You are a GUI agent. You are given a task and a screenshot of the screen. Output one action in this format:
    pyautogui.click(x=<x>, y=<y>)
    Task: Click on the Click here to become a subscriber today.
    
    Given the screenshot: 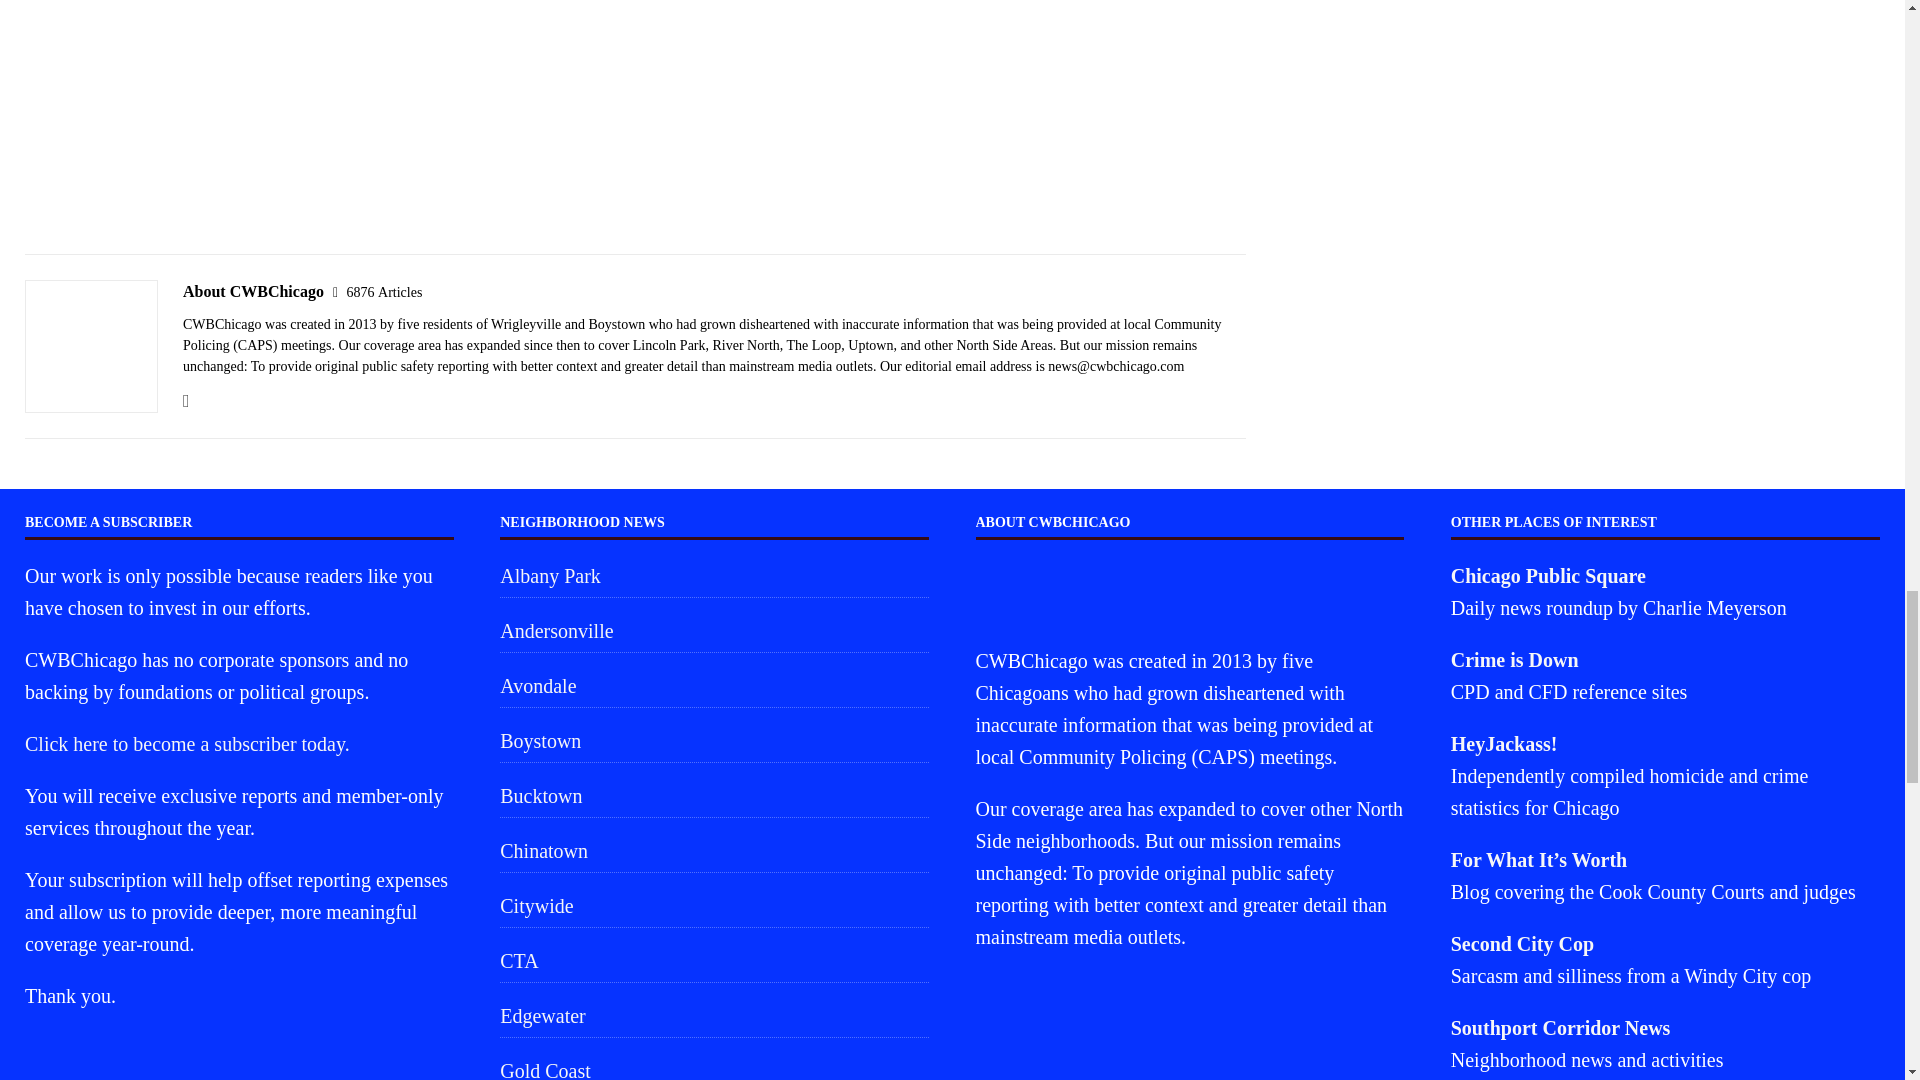 What is the action you would take?
    pyautogui.click(x=186, y=744)
    